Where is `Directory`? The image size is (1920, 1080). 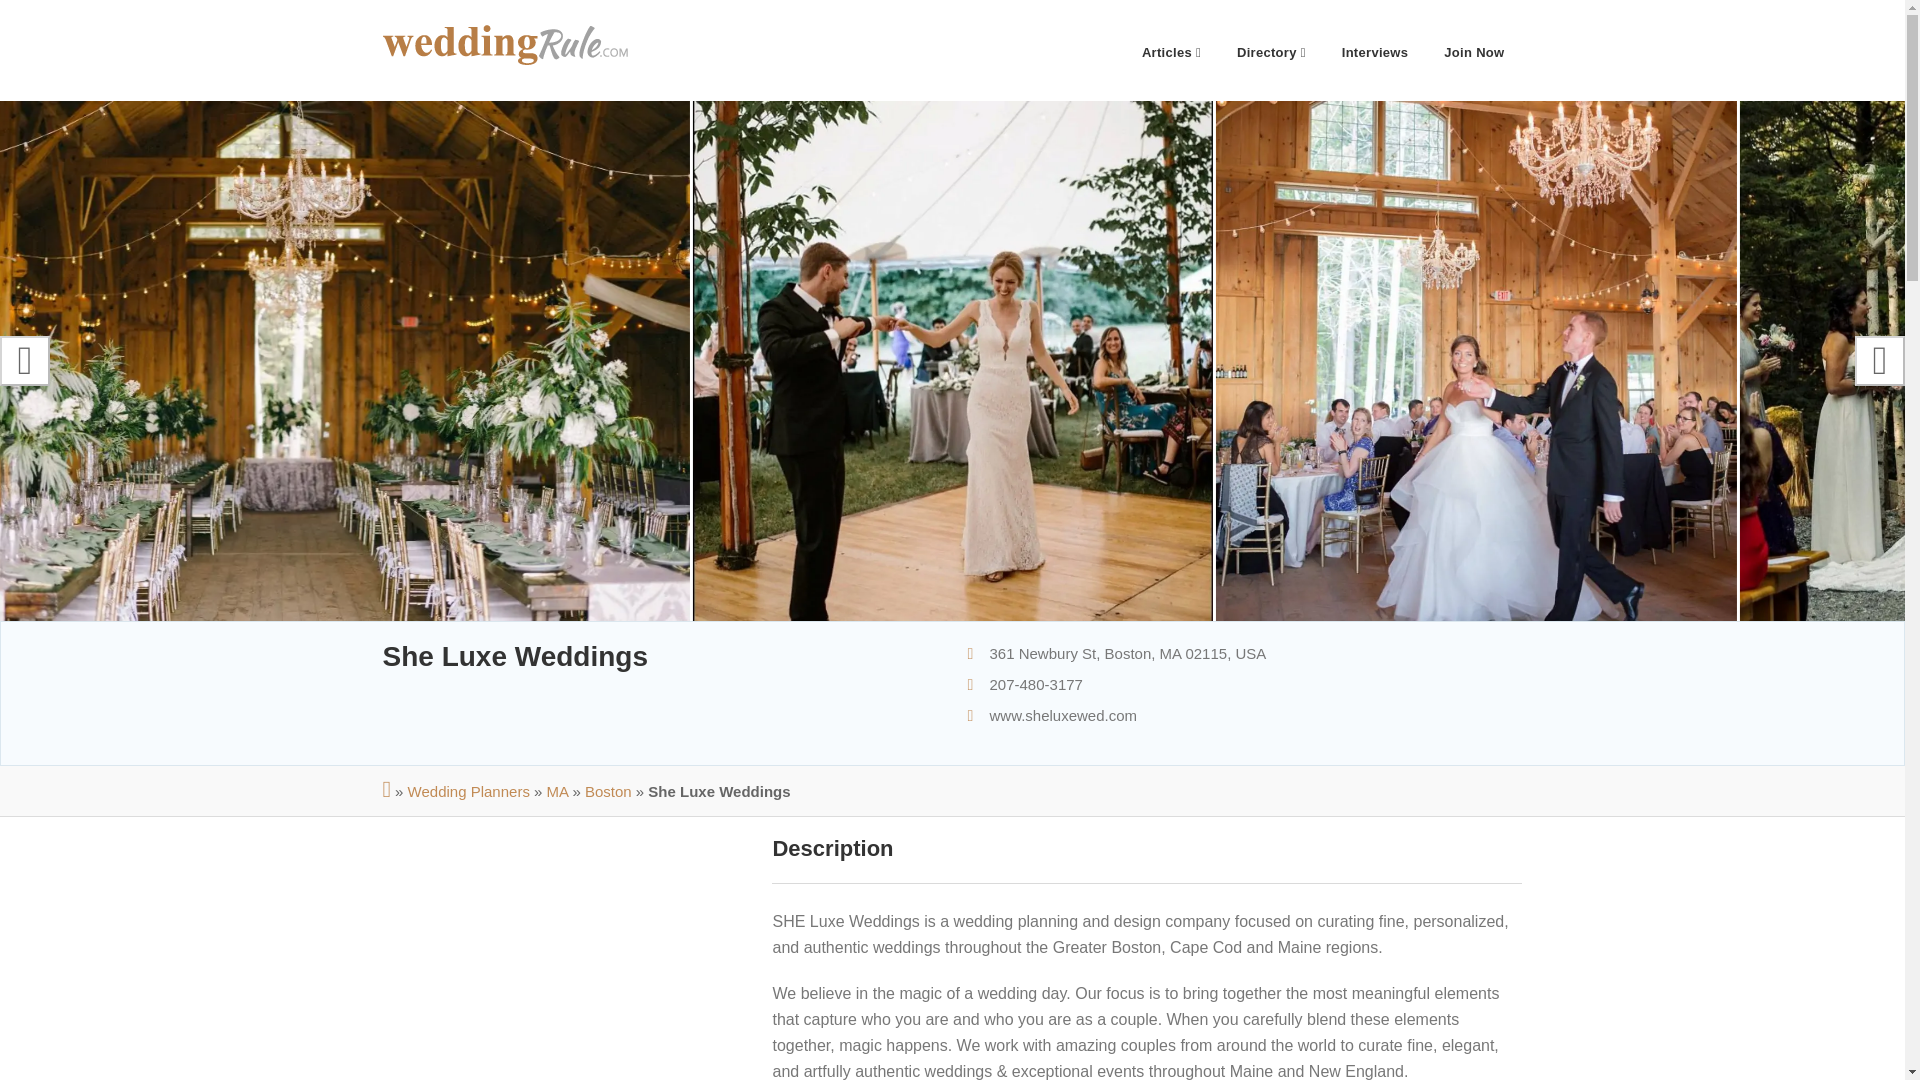
Directory is located at coordinates (1272, 50).